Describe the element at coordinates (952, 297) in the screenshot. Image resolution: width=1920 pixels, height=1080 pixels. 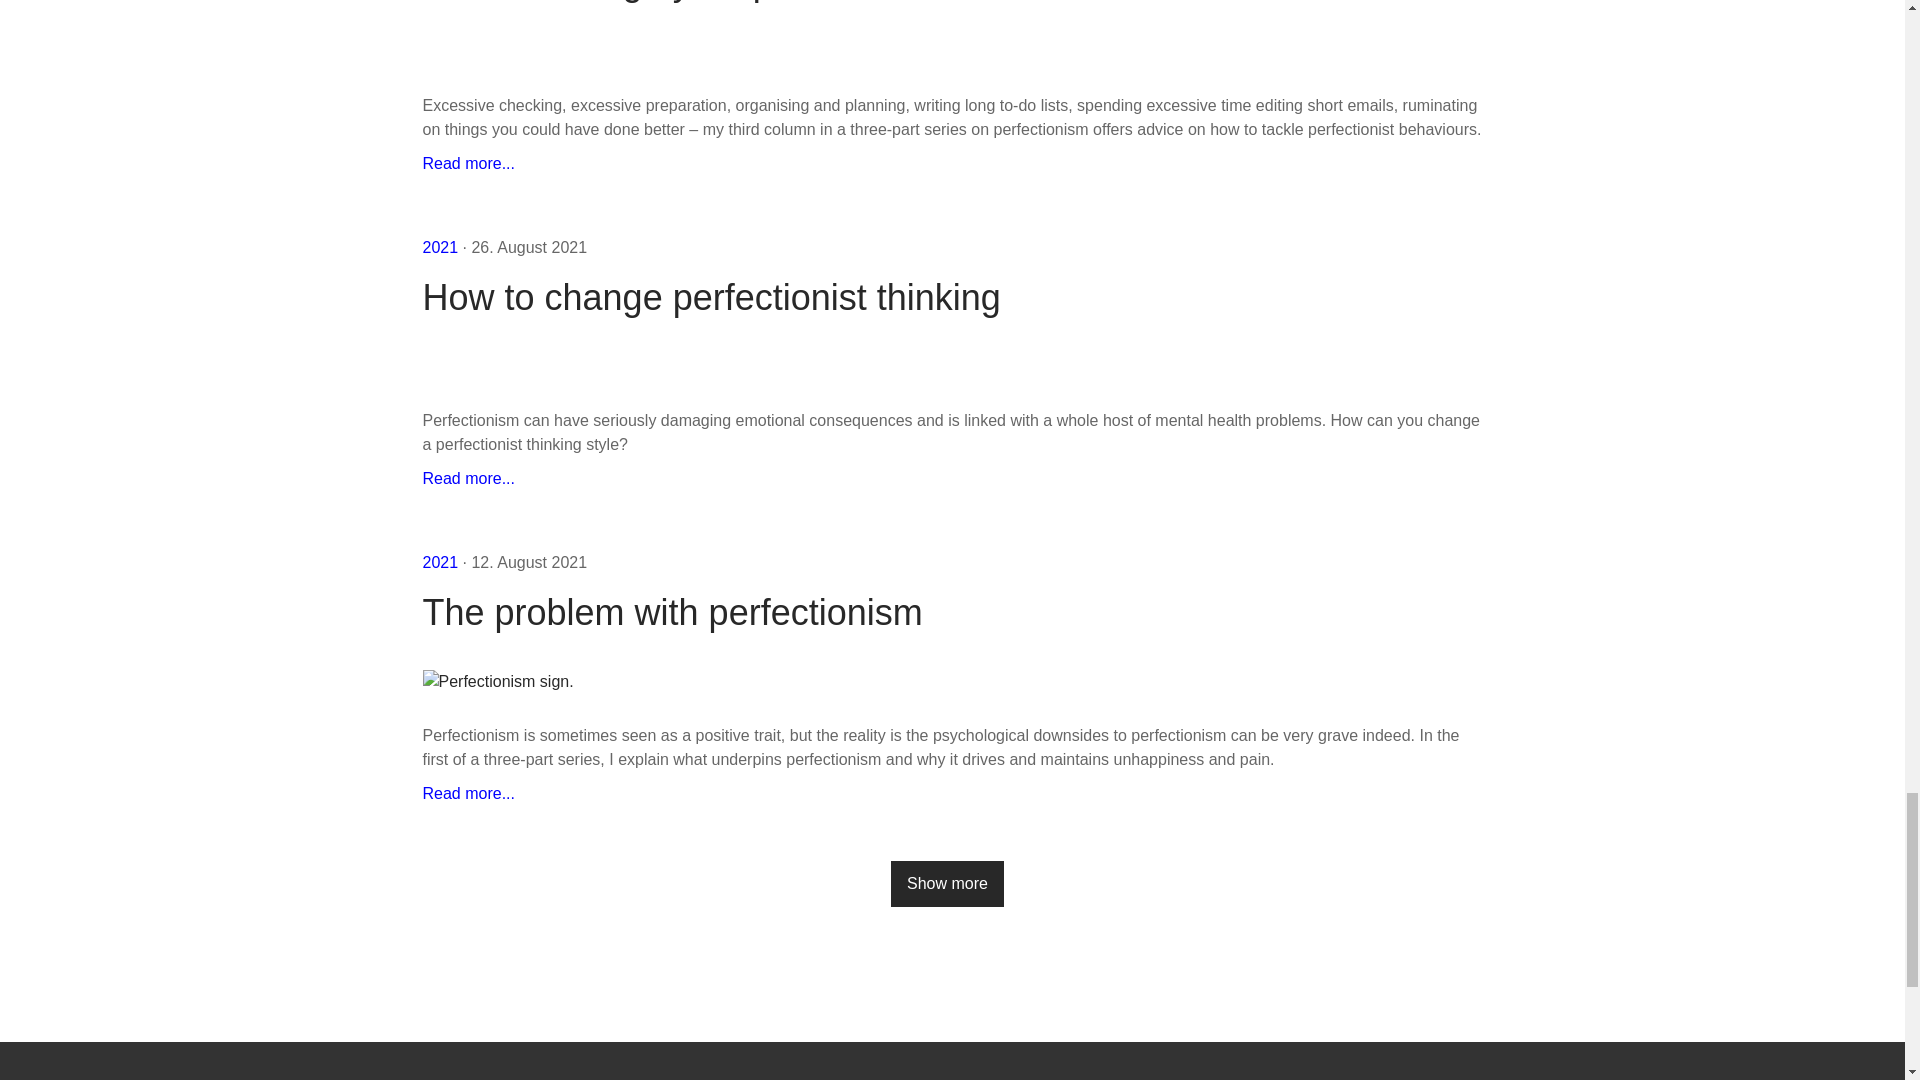
I see `How to change perfectionist thinking` at that location.